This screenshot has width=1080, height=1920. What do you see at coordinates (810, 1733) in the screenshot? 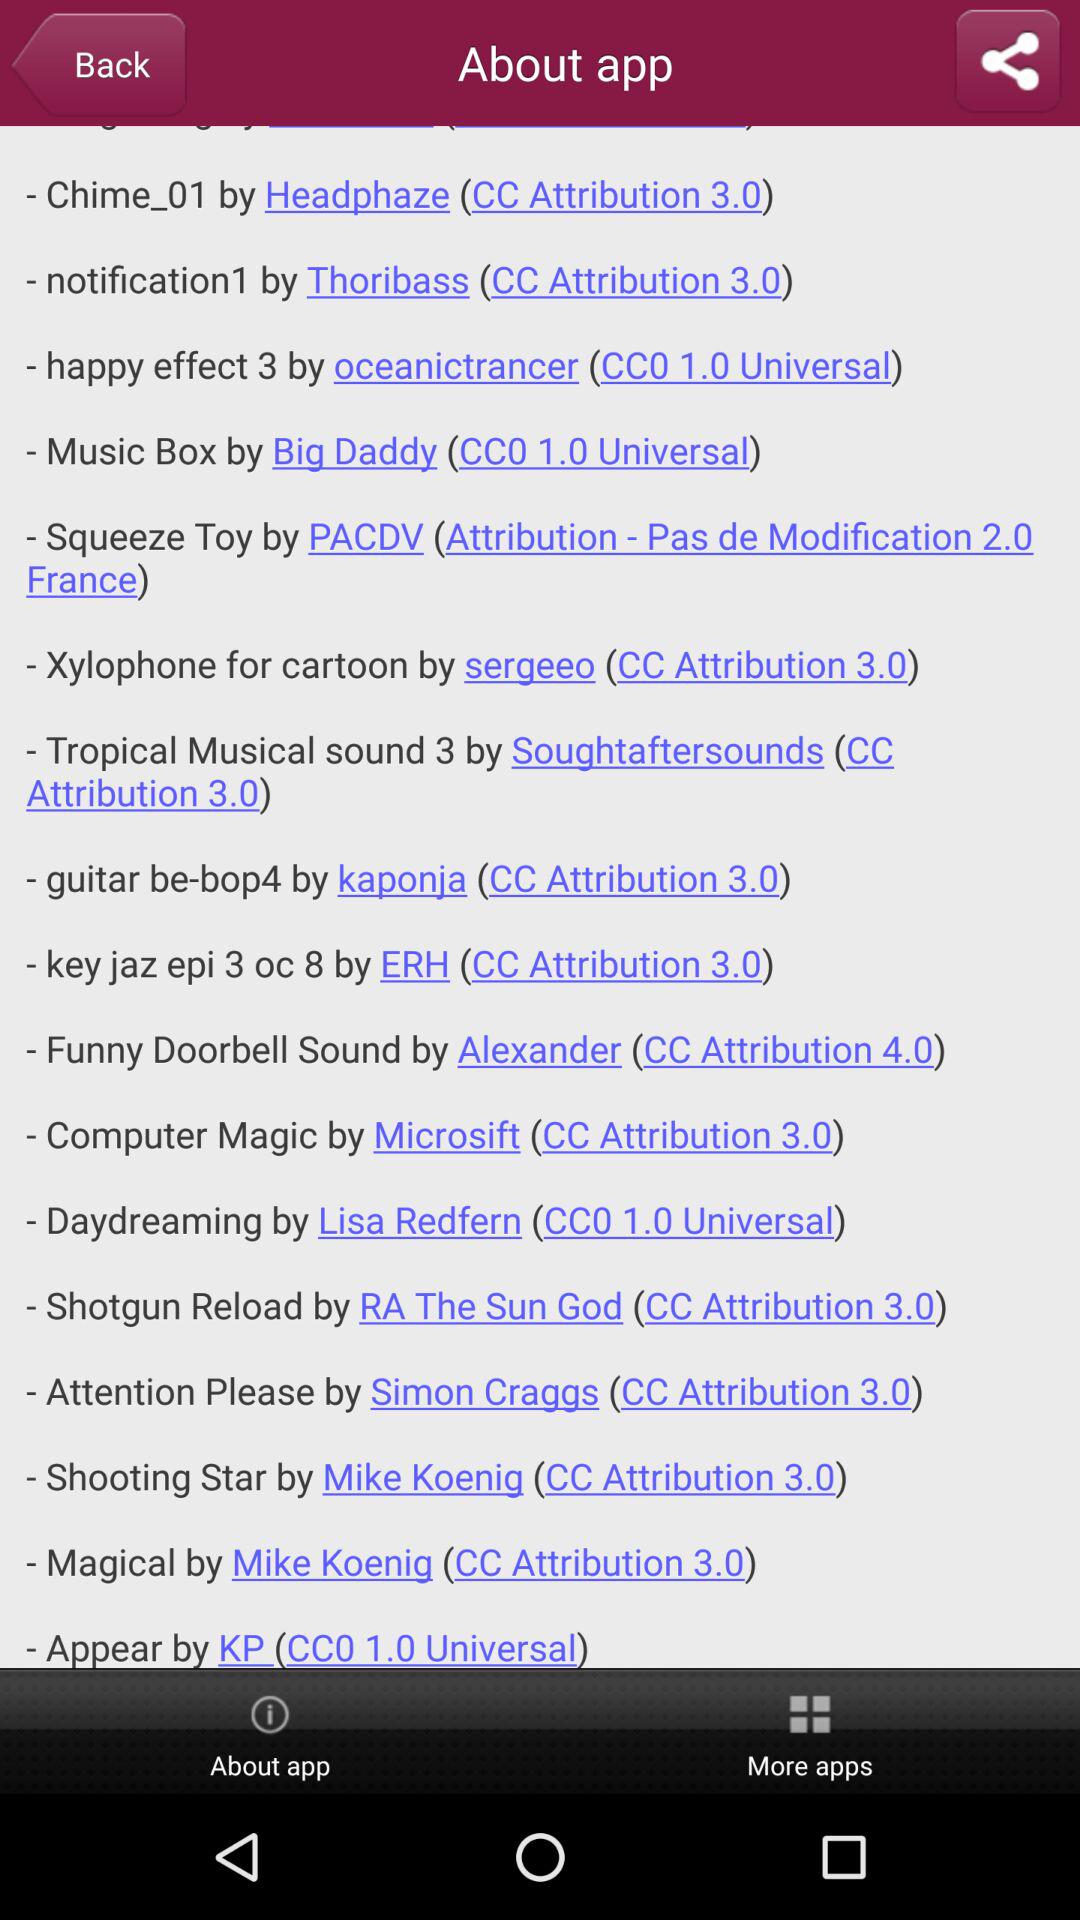
I see `select button next to about app item` at bounding box center [810, 1733].